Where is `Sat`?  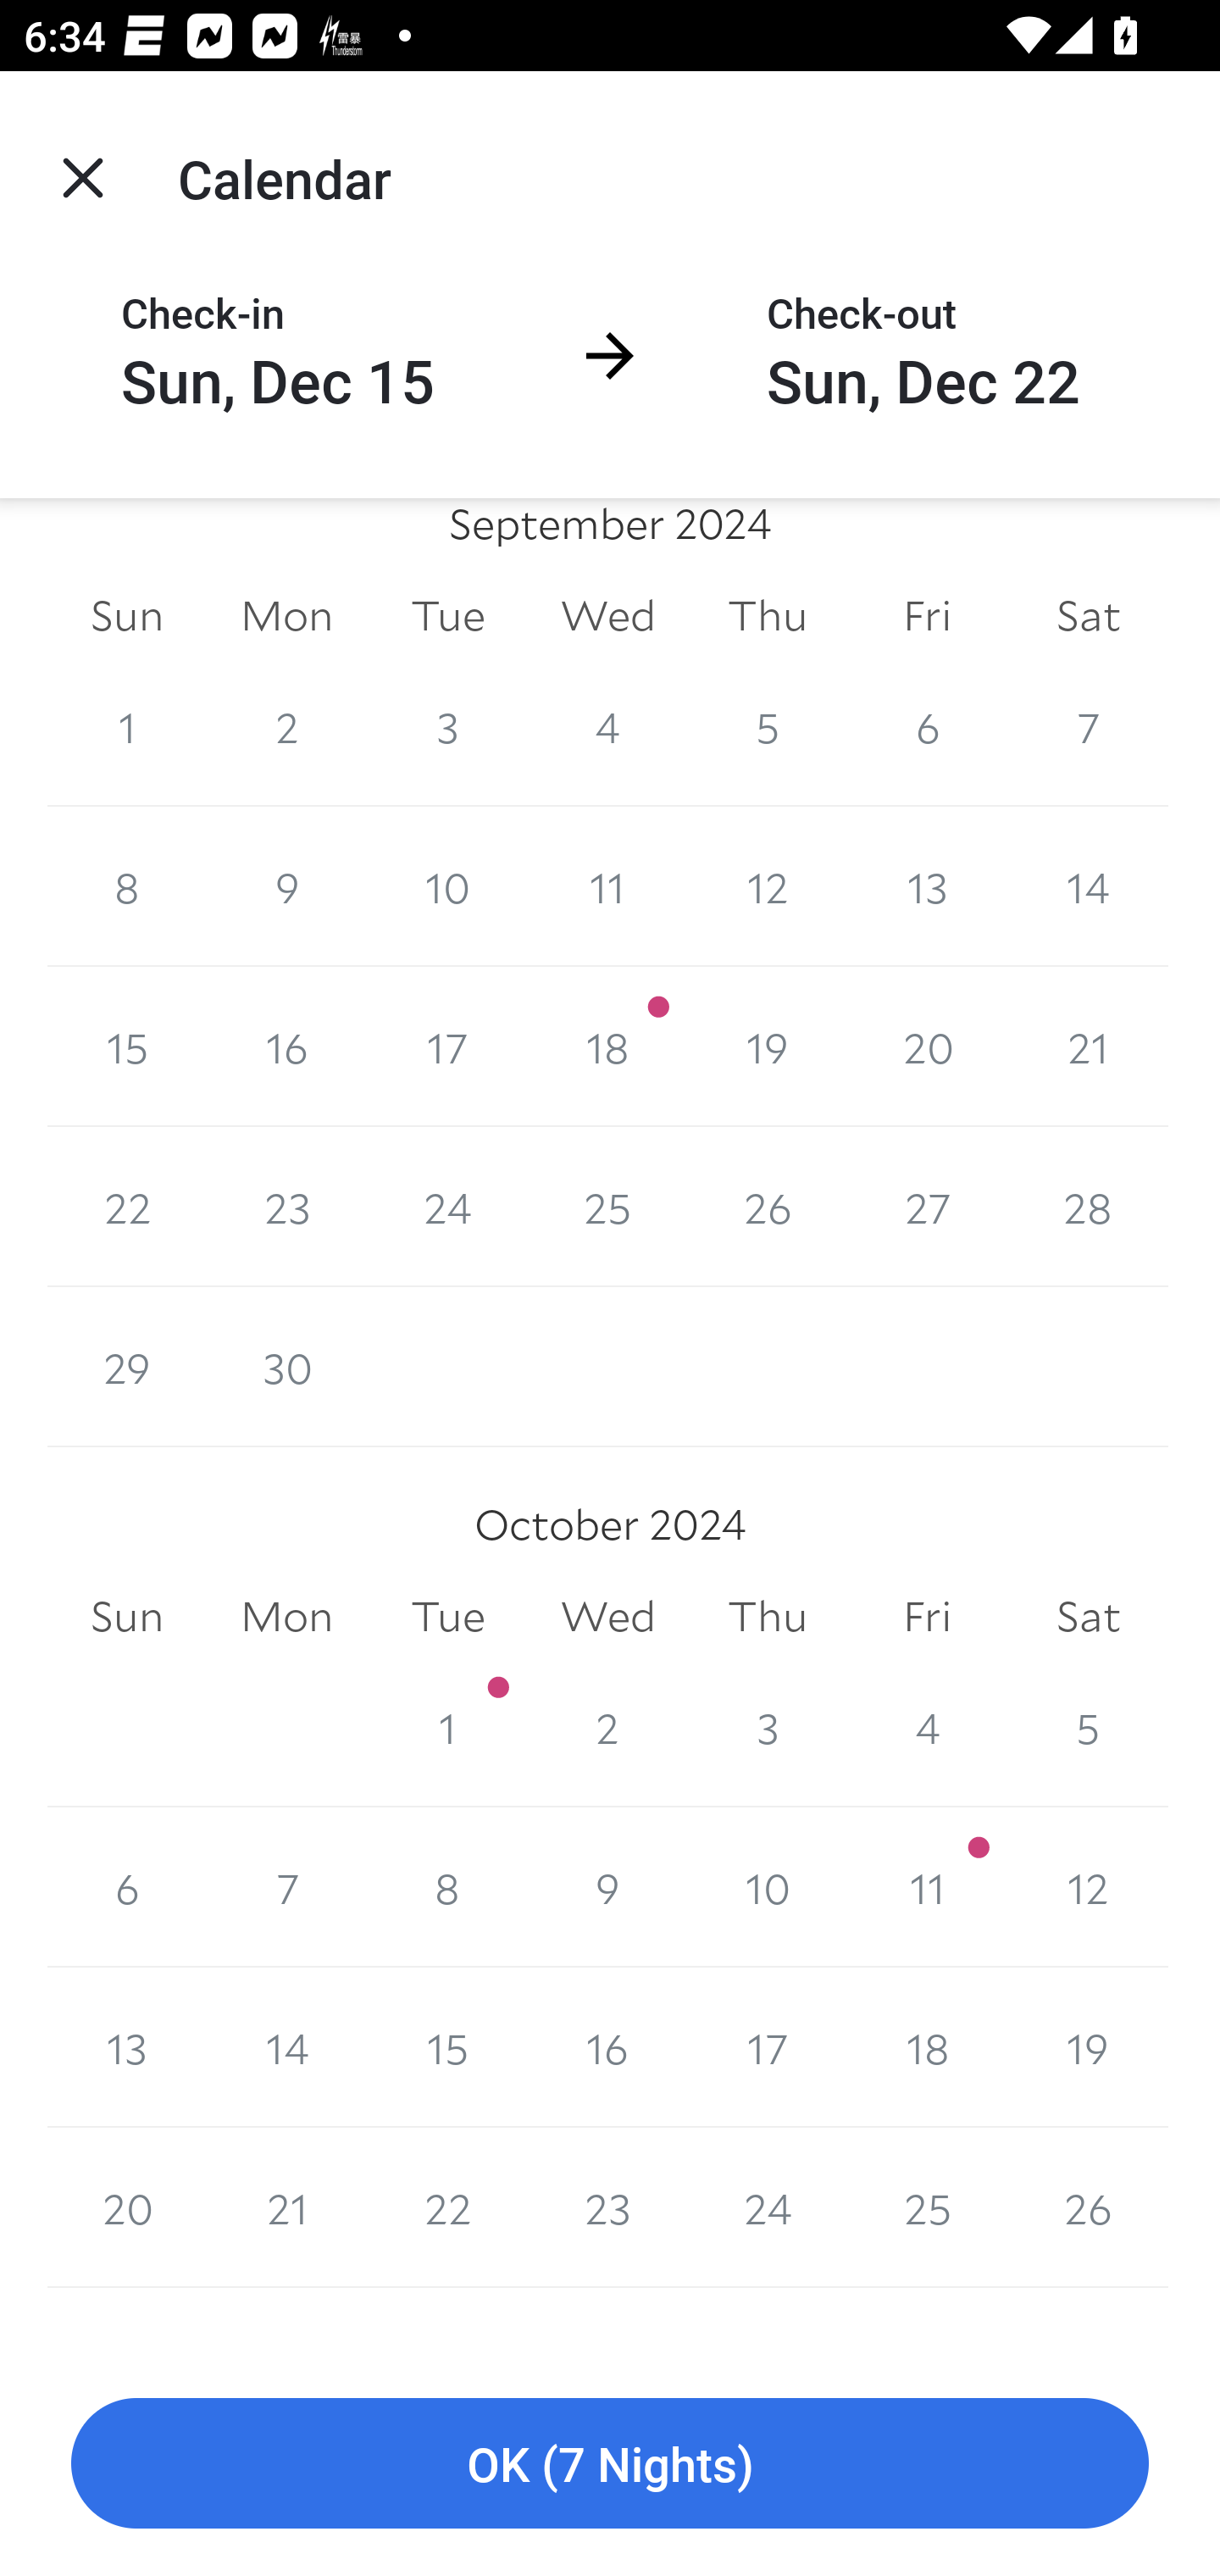
Sat is located at coordinates (1088, 1616).